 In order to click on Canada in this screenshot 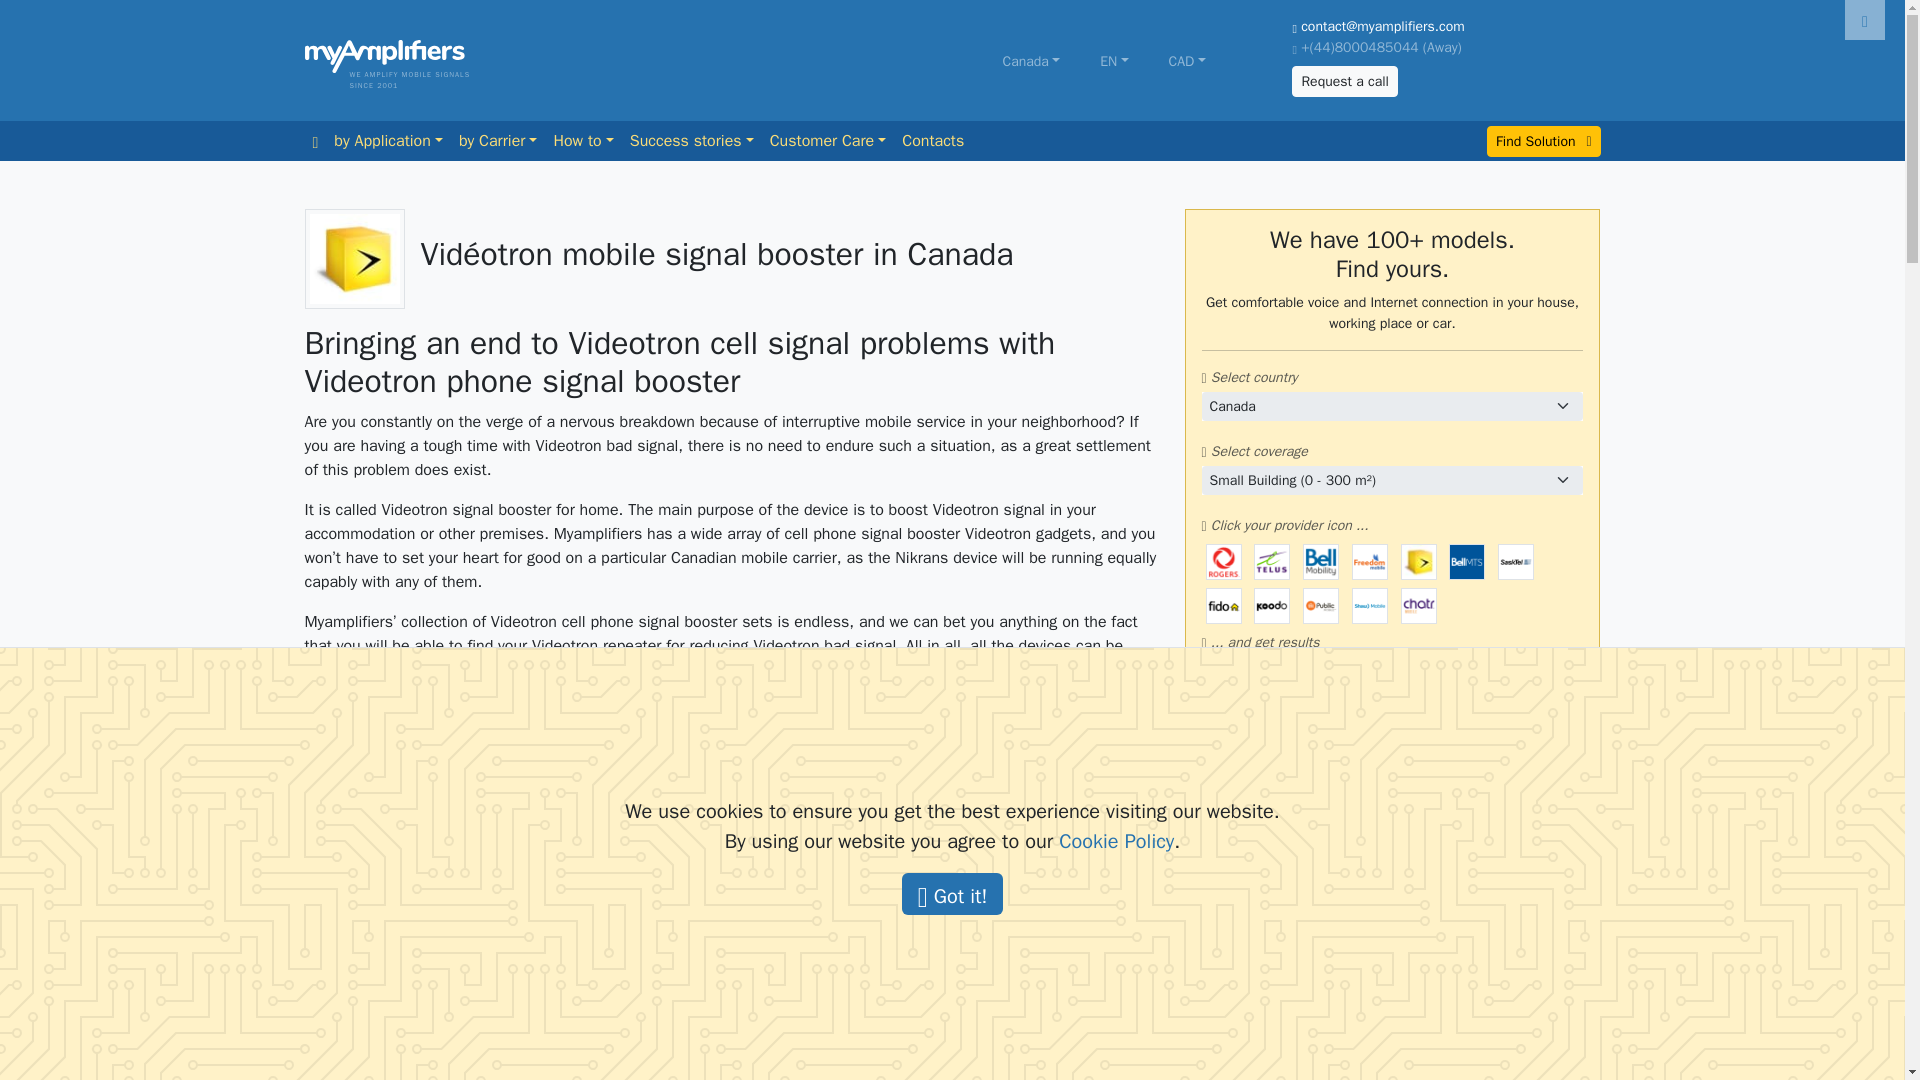, I will do `click(1032, 60)`.